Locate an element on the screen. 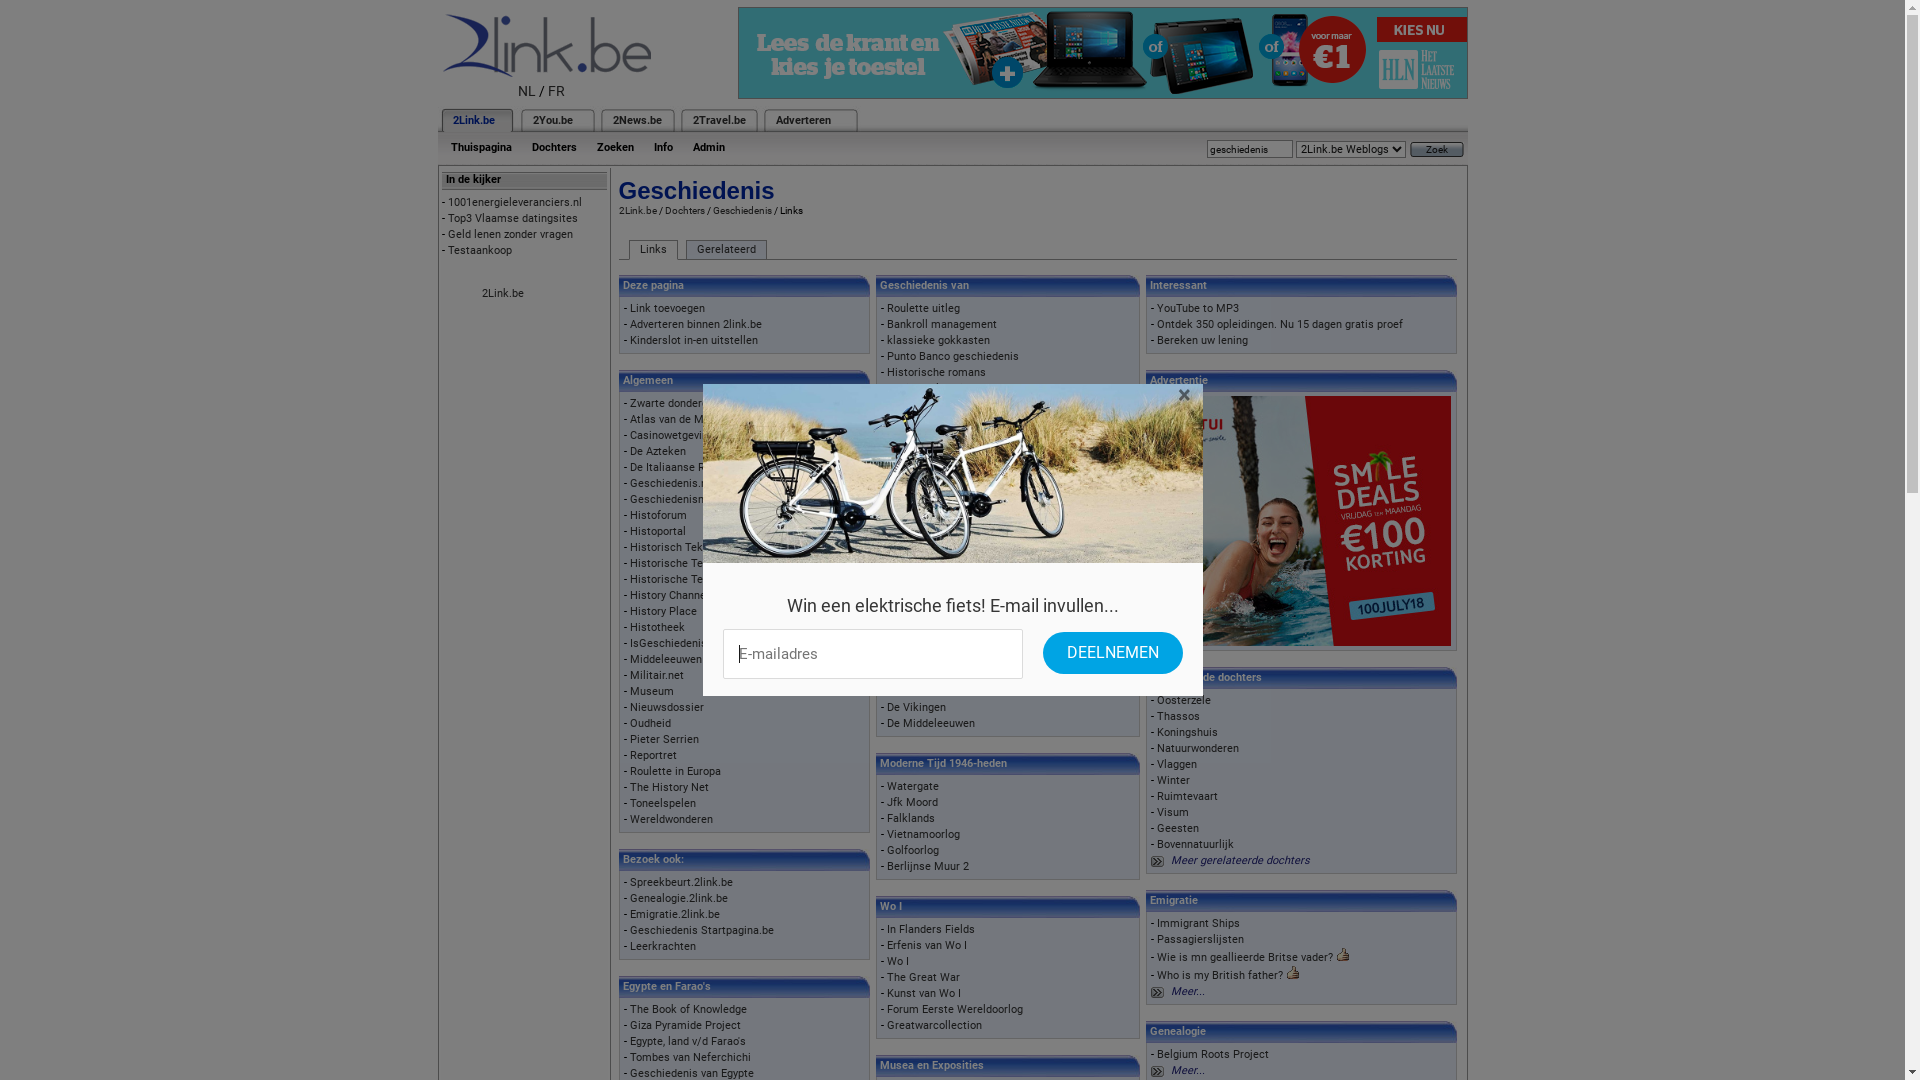 This screenshot has height=1080, width=1920. Spreekbeurt.2link.be is located at coordinates (682, 882).